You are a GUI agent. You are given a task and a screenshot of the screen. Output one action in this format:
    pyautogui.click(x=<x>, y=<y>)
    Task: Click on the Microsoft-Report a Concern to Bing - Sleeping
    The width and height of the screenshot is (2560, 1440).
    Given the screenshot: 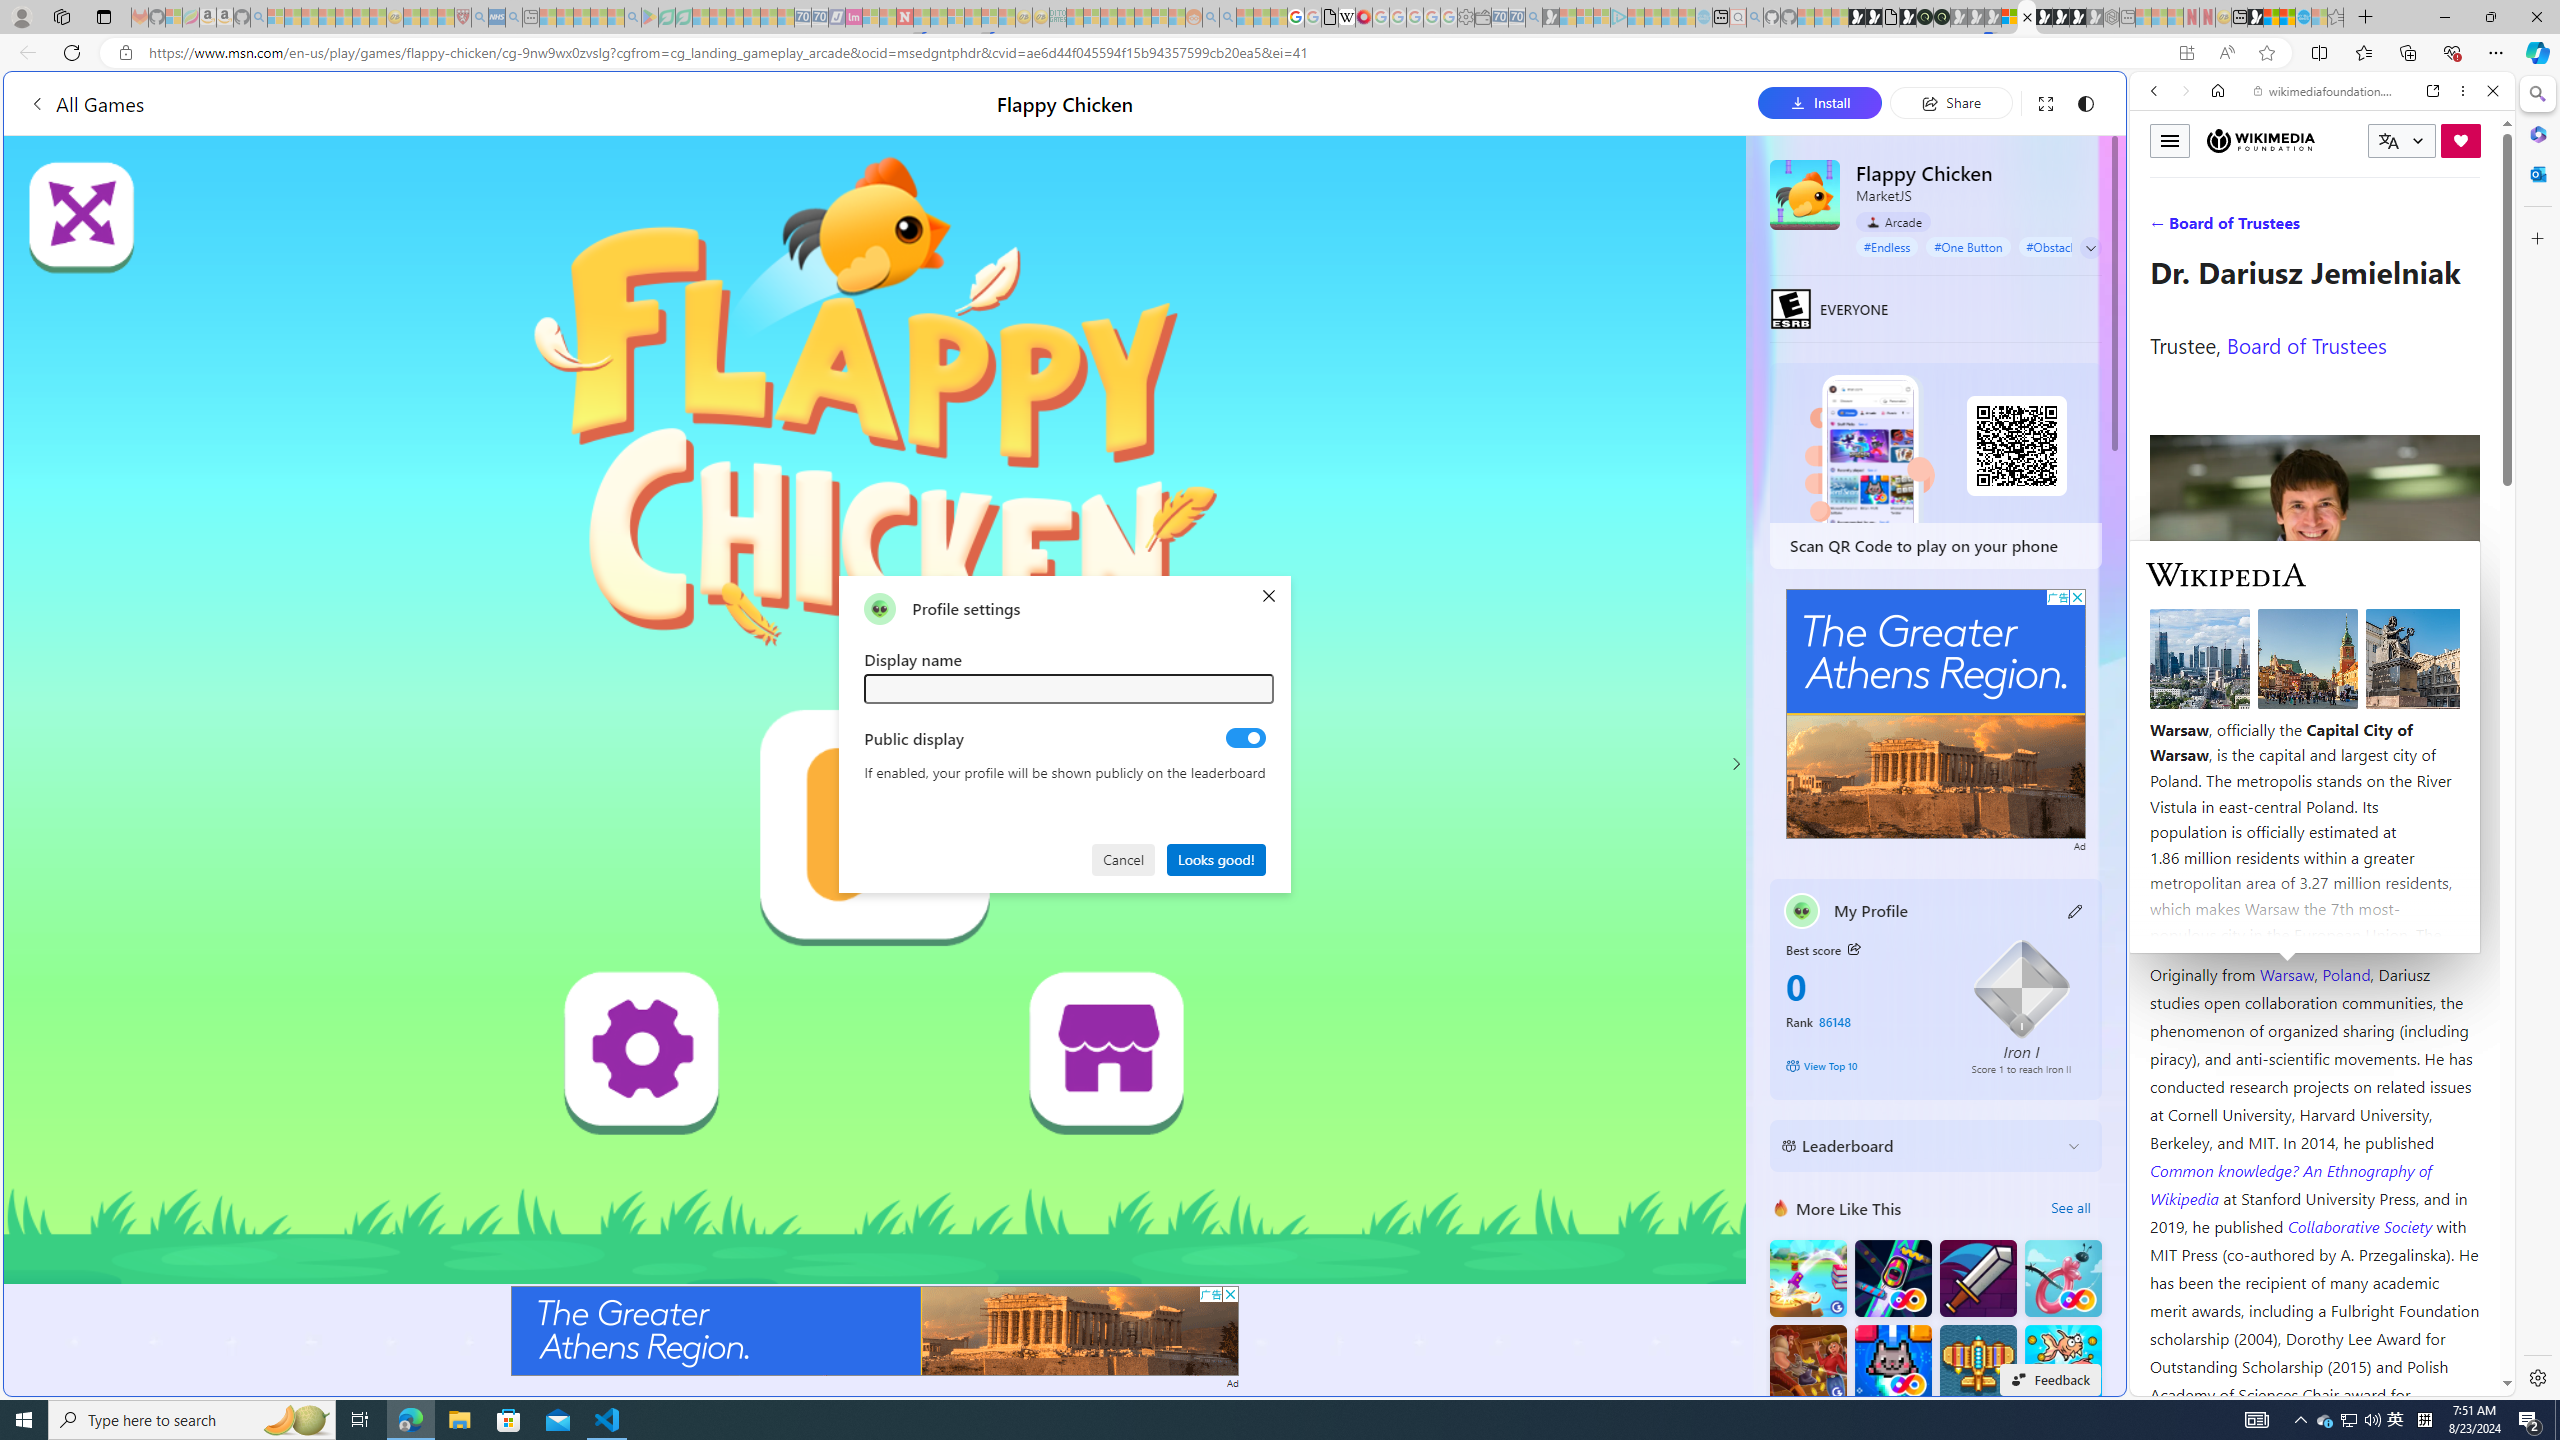 What is the action you would take?
    pyautogui.click(x=174, y=17)
    